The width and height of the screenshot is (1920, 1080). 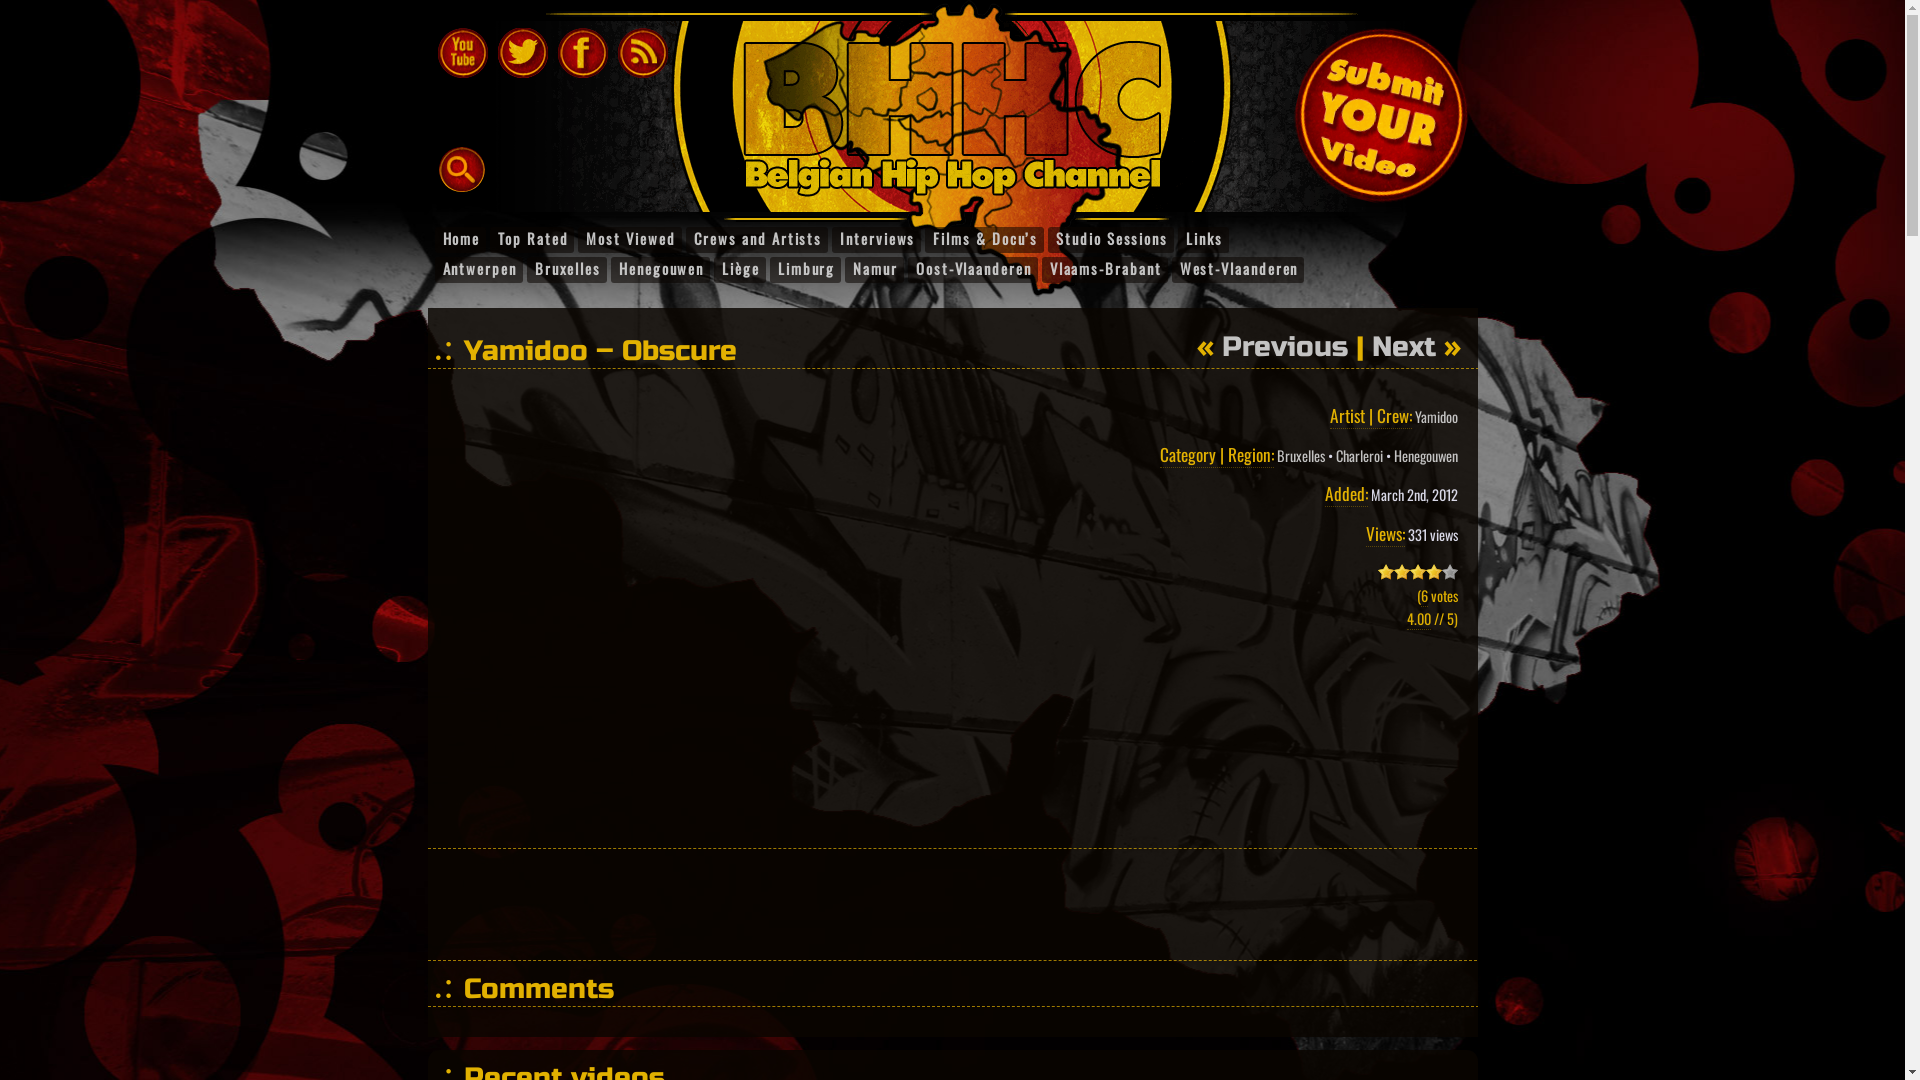 What do you see at coordinates (1436, 416) in the screenshot?
I see `Yamidoo` at bounding box center [1436, 416].